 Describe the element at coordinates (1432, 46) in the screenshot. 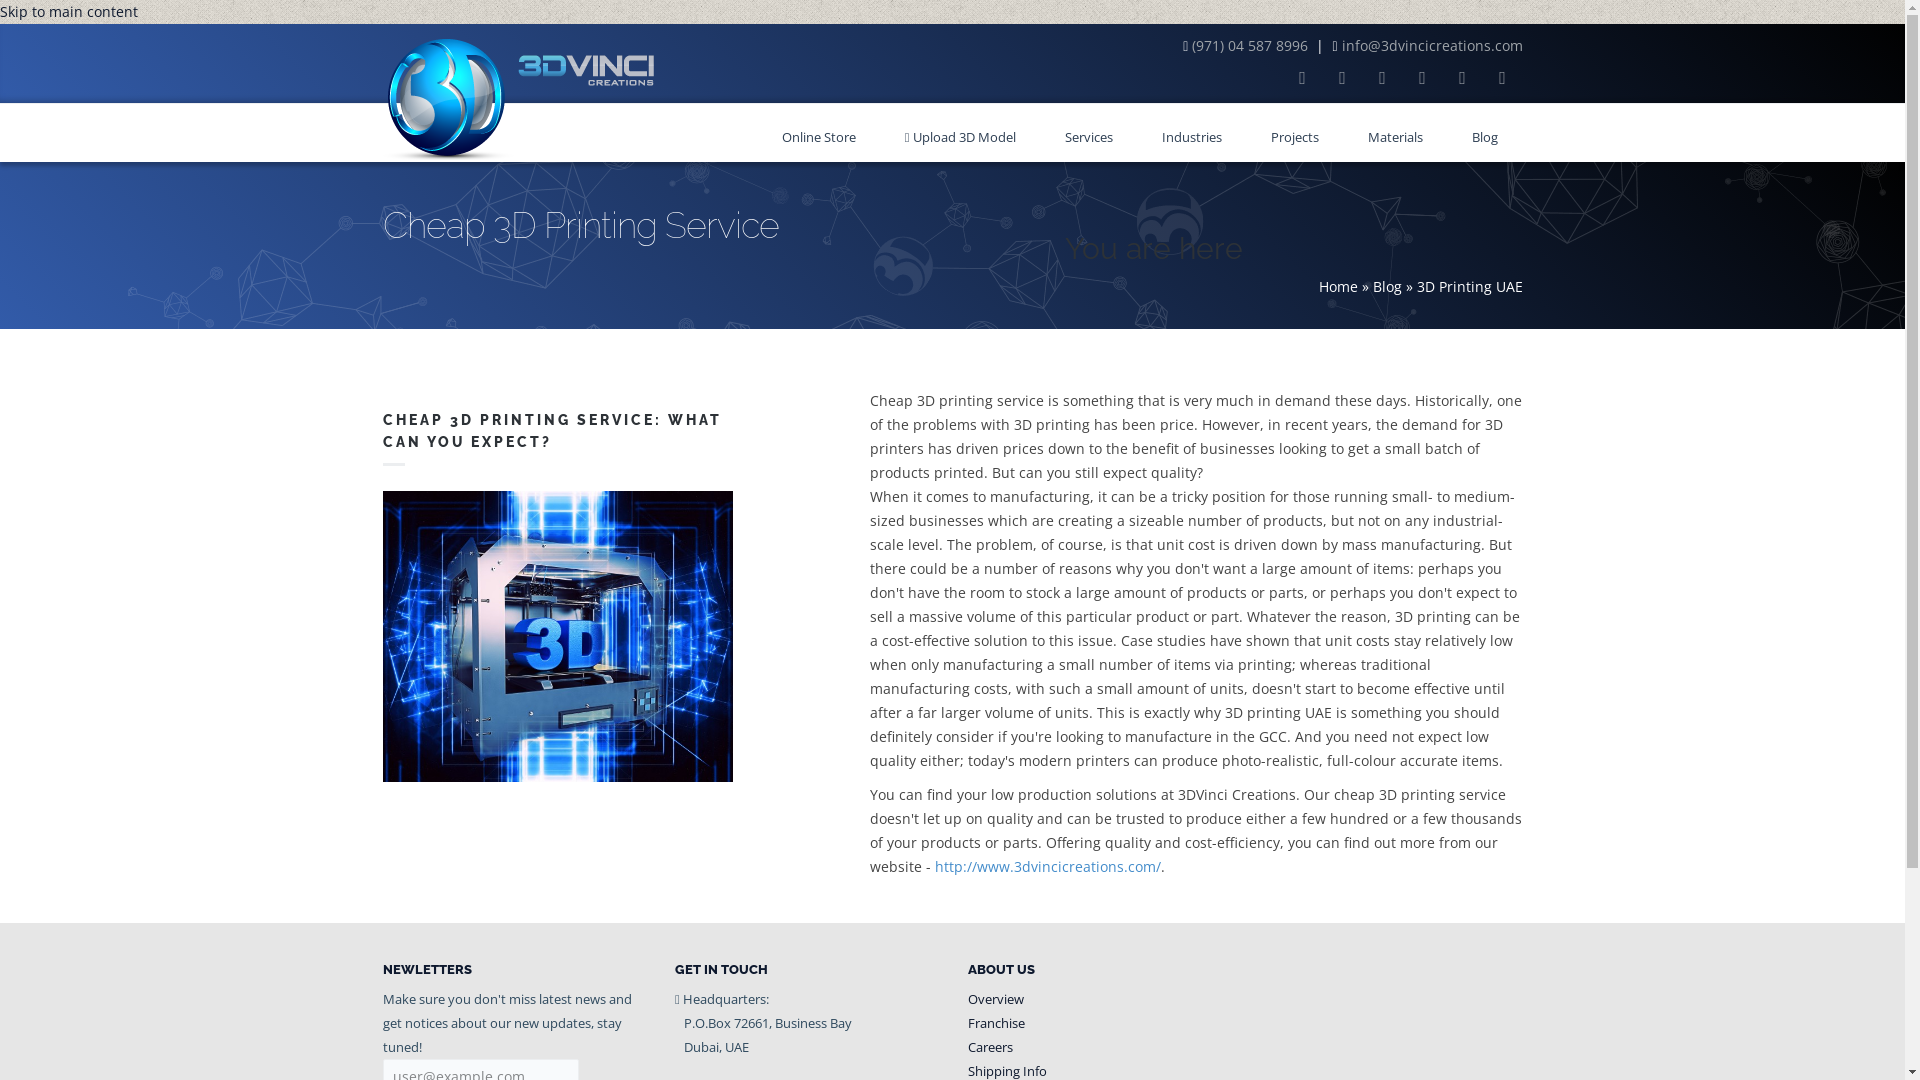

I see `info@3dvincicreations.com` at that location.